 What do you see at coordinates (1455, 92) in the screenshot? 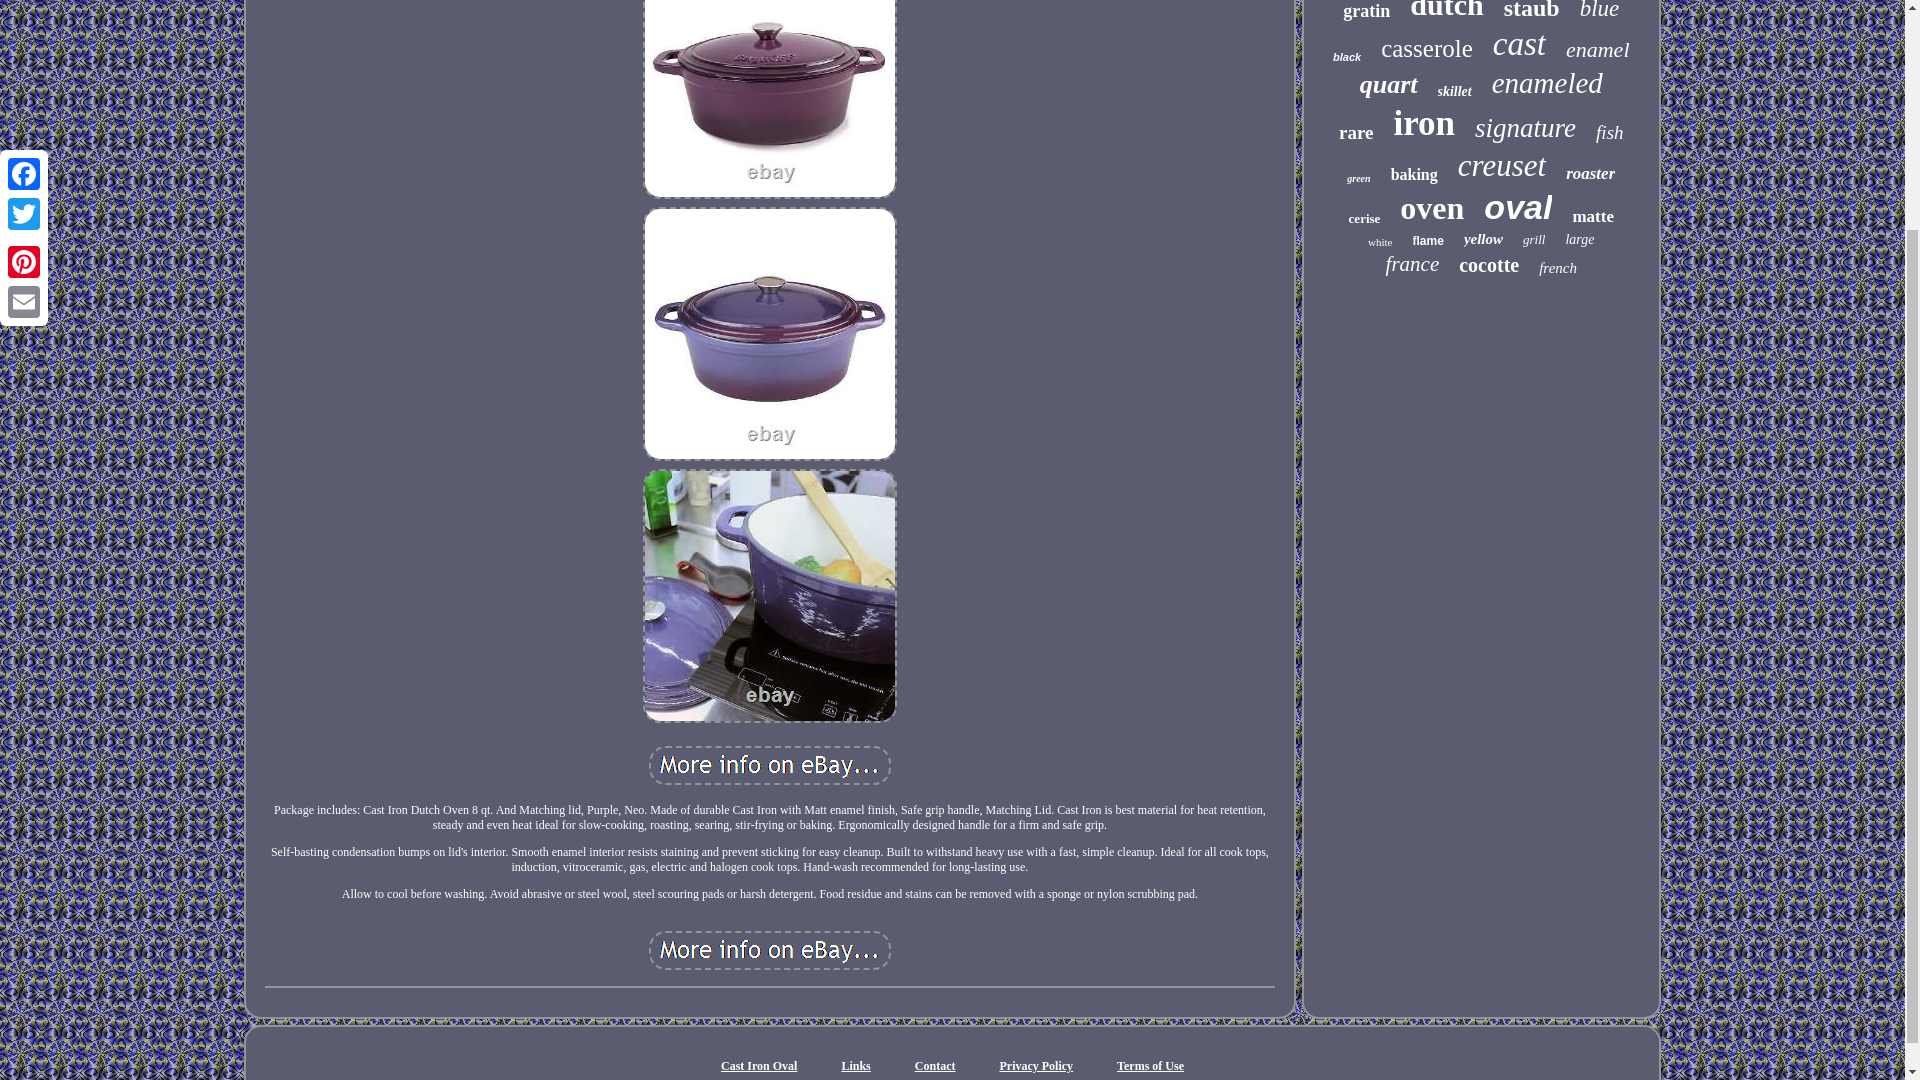
I see `skillet` at bounding box center [1455, 92].